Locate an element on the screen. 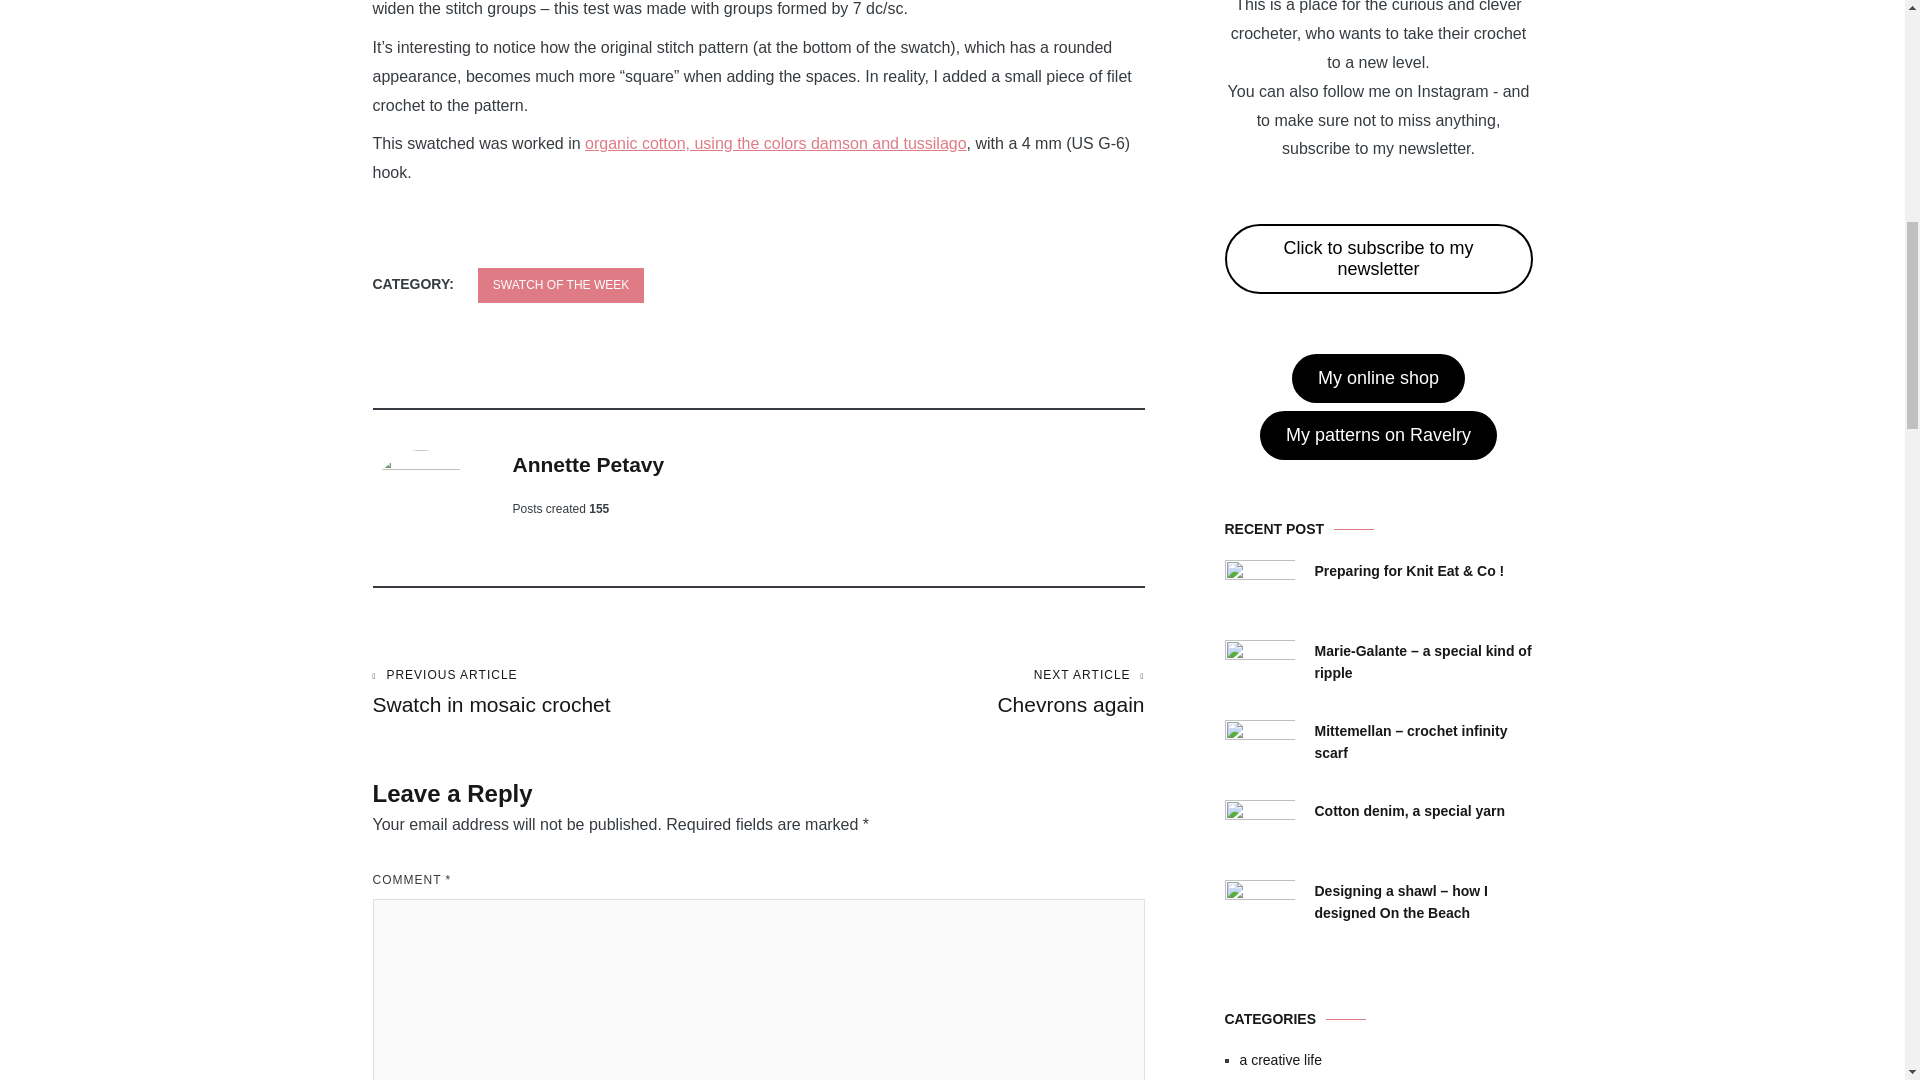  My patterns on Ravelry is located at coordinates (1378, 436).